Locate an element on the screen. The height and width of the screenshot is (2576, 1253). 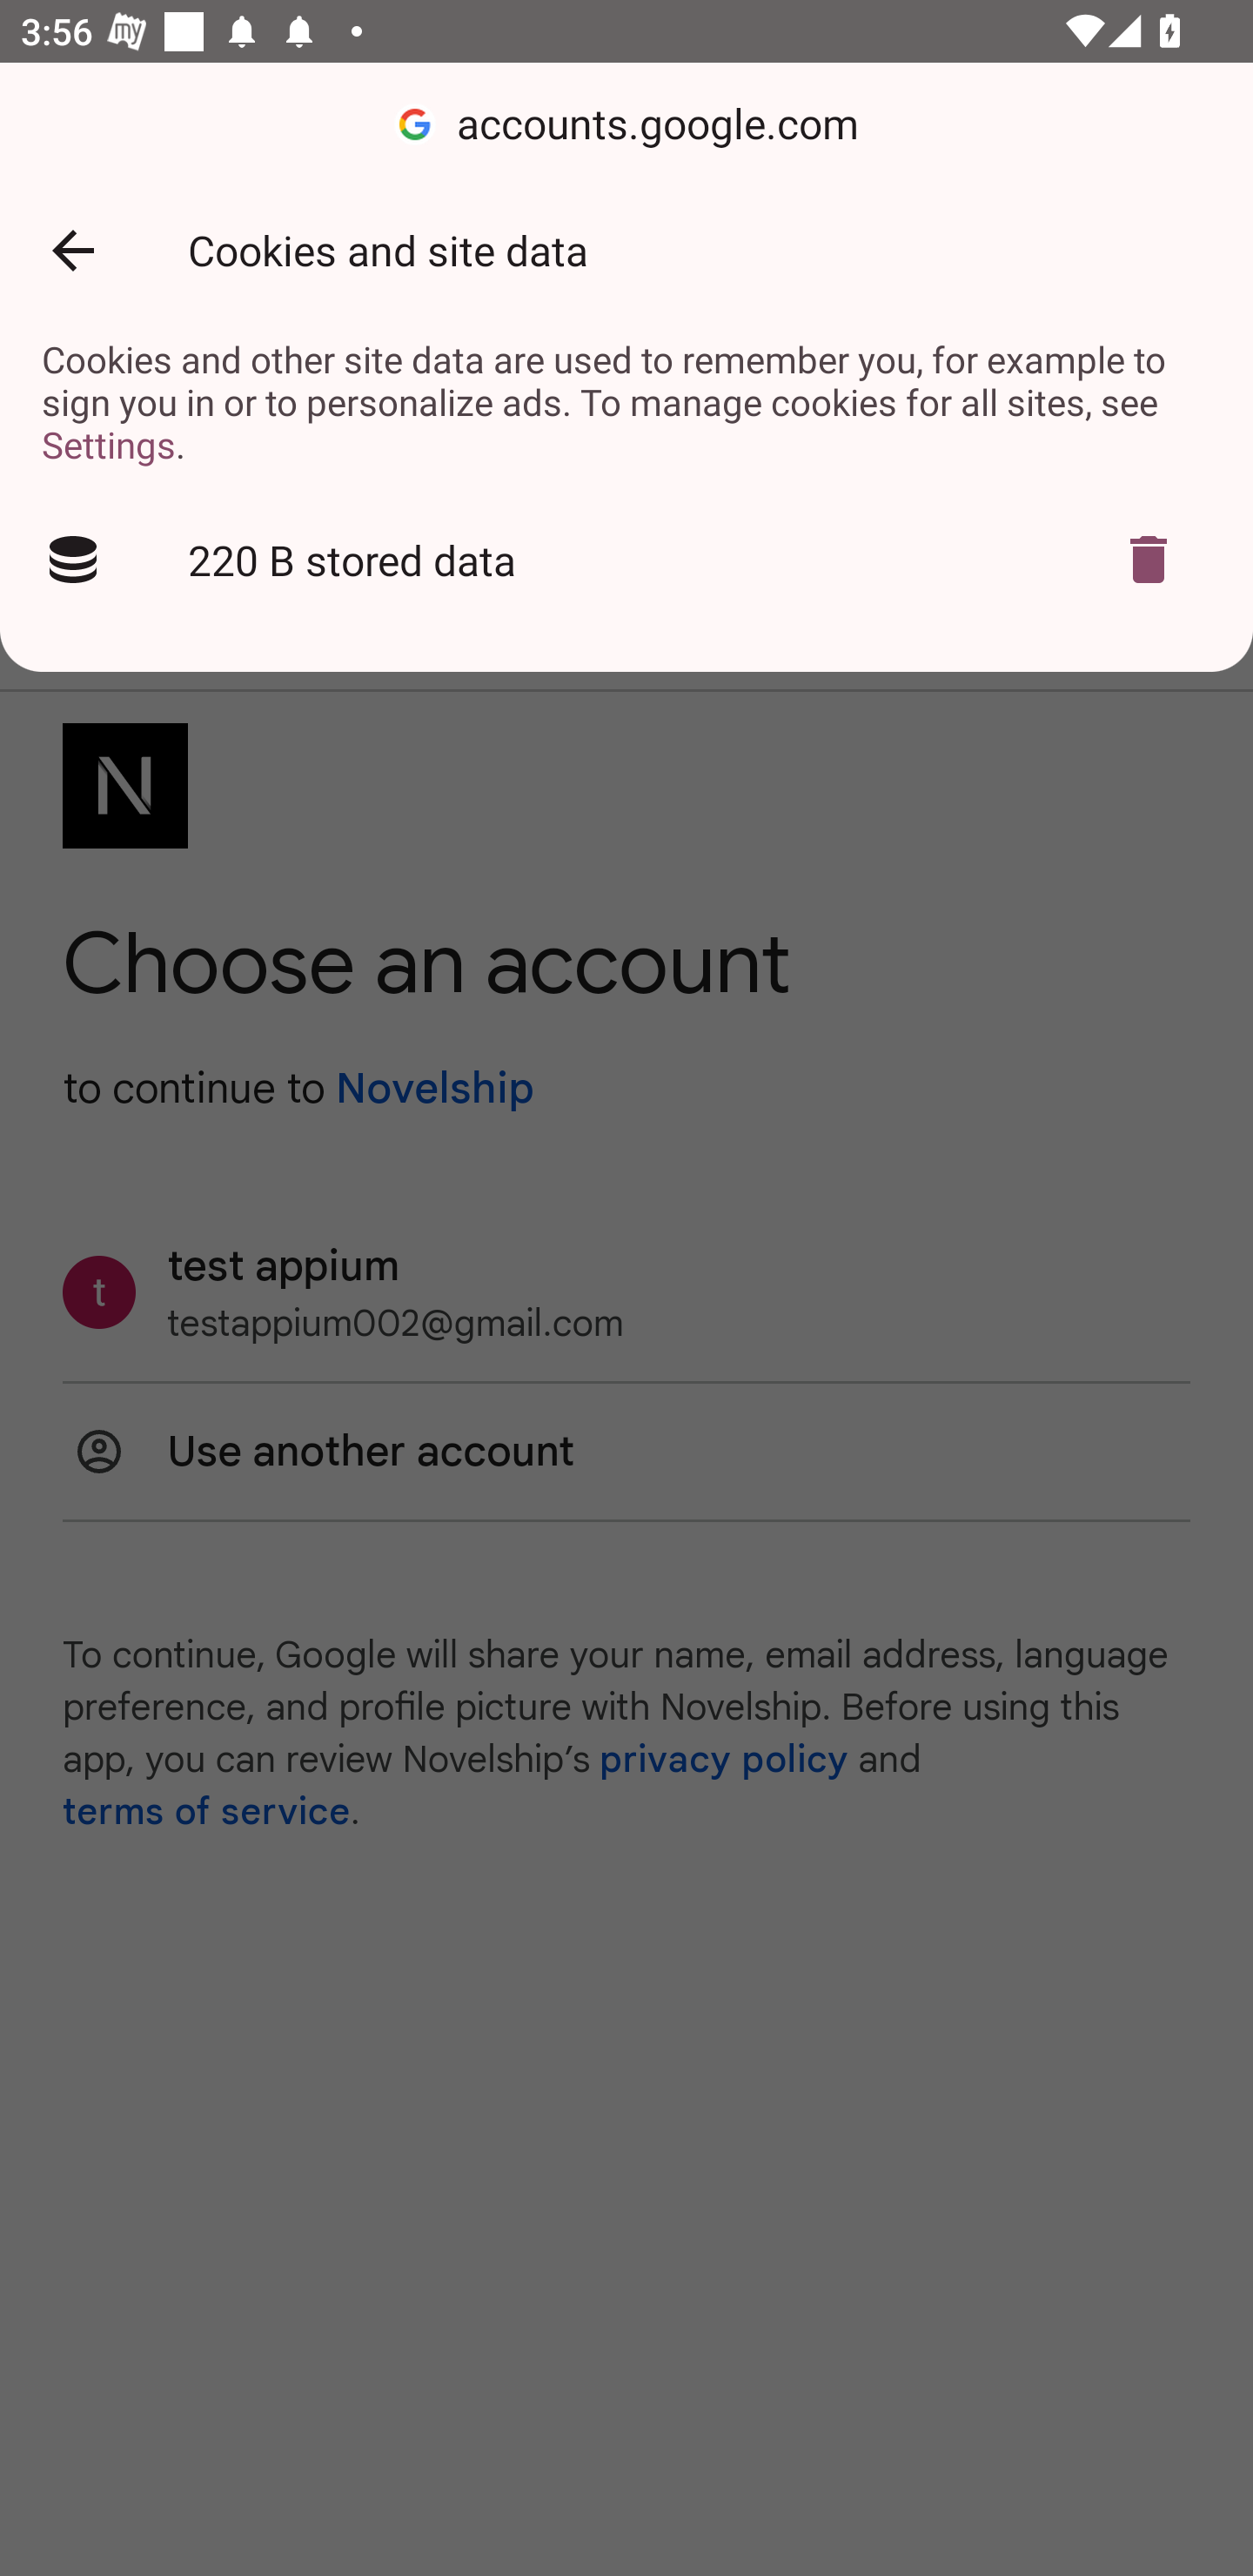
220 B stored data Delete cookies? is located at coordinates (626, 560).